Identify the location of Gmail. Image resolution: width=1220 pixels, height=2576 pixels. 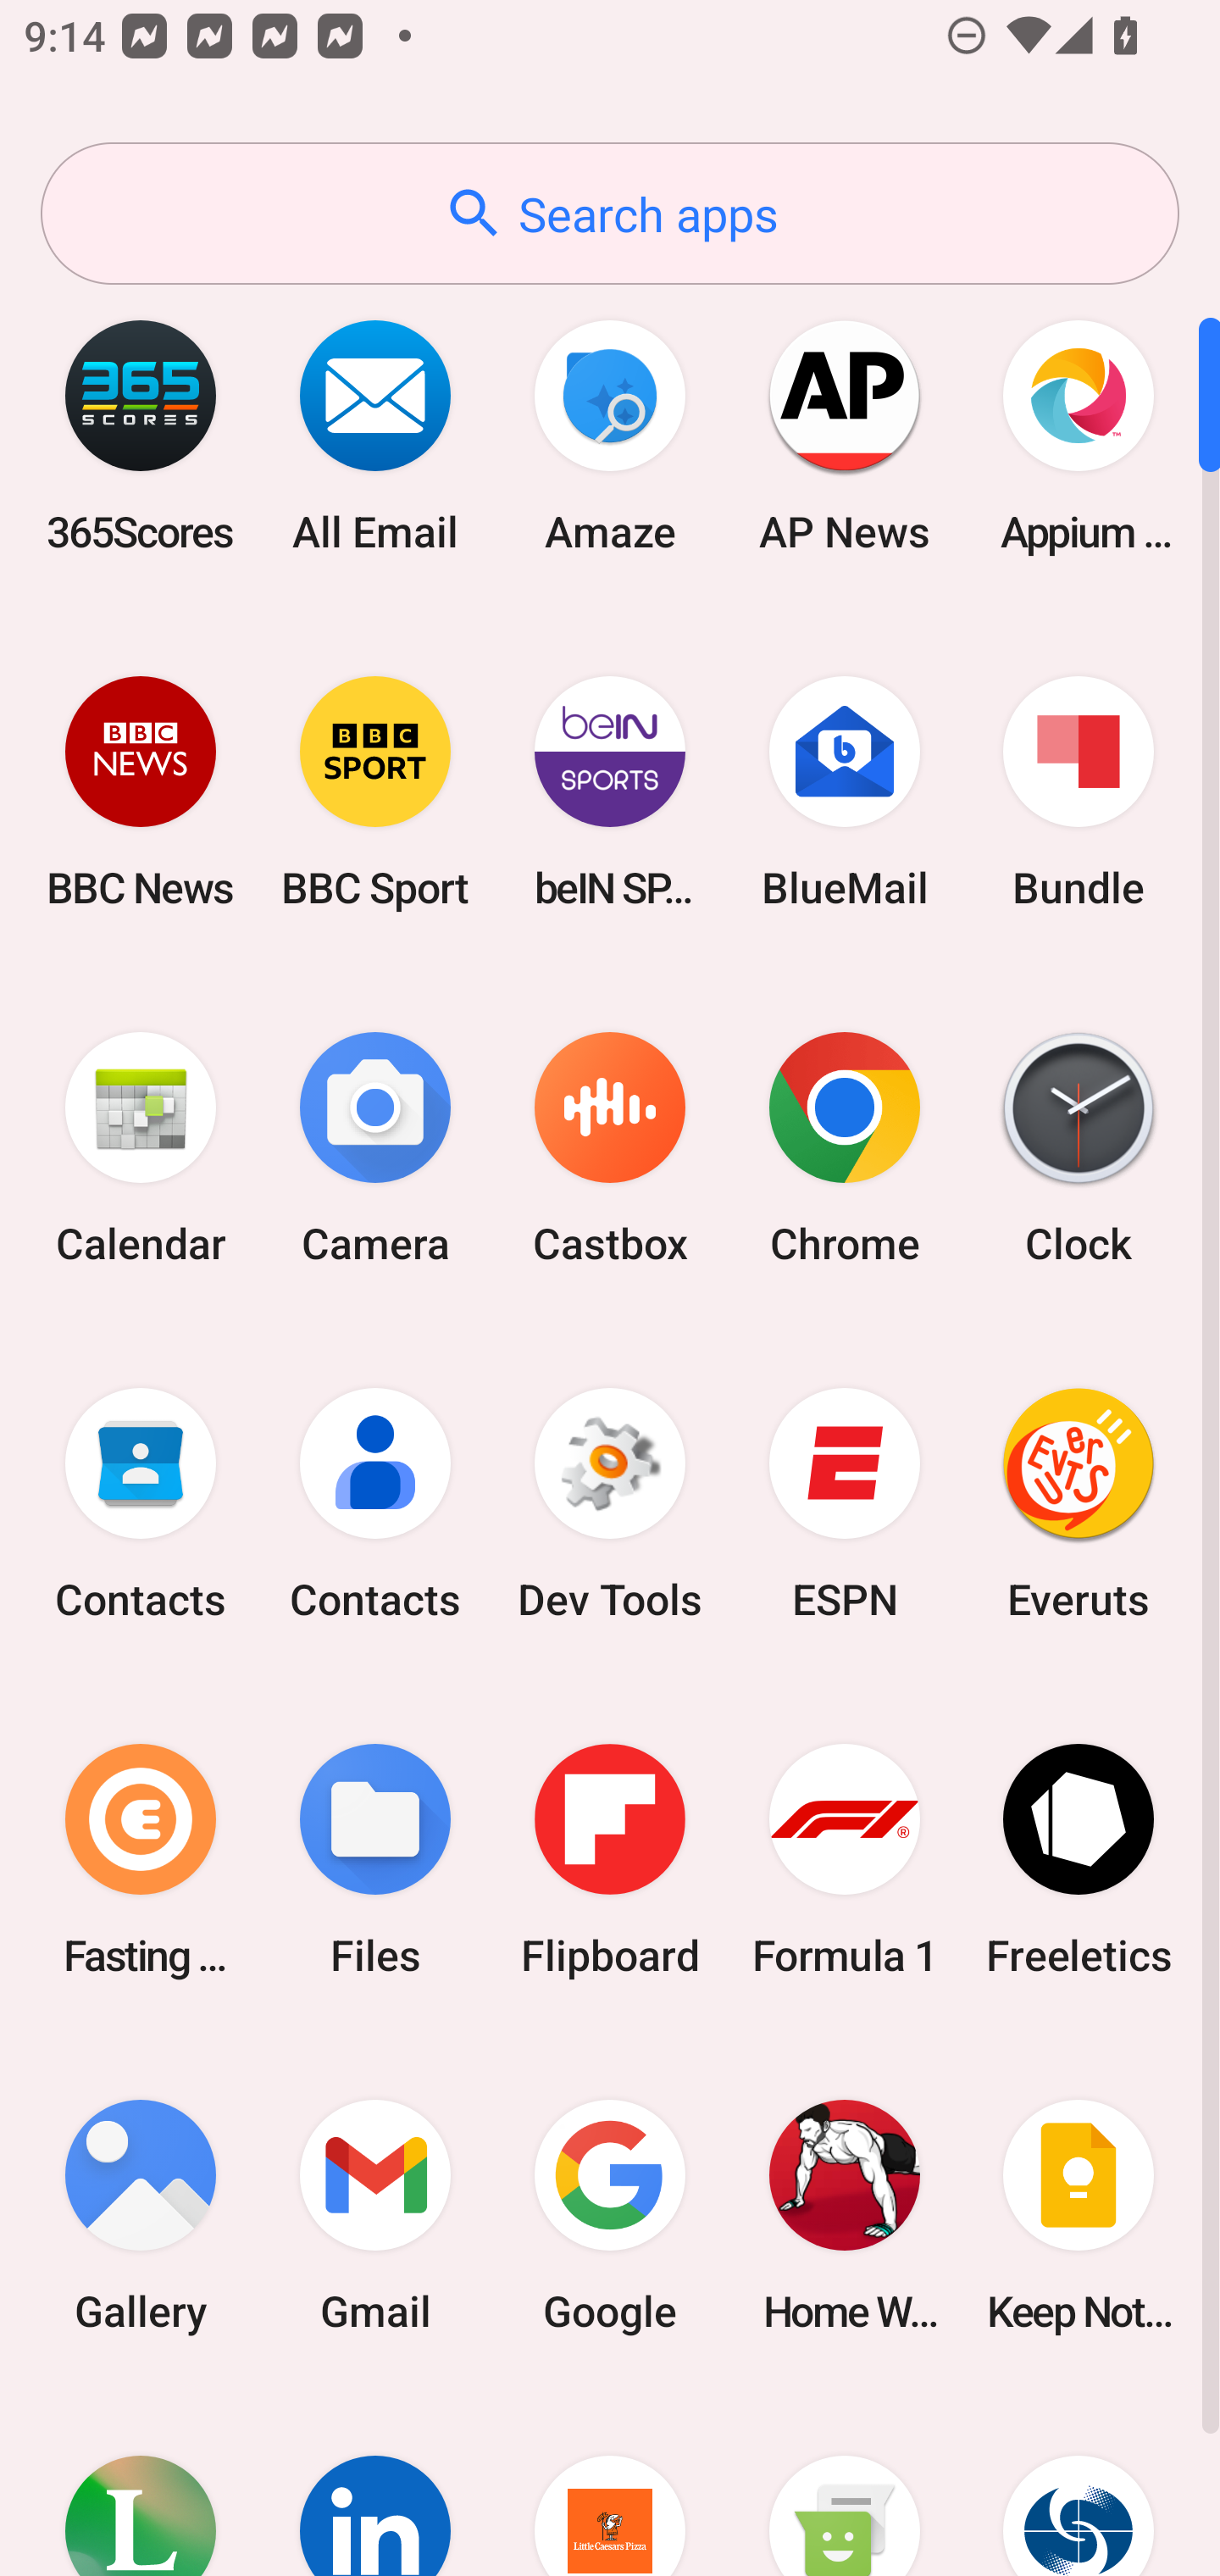
(375, 2215).